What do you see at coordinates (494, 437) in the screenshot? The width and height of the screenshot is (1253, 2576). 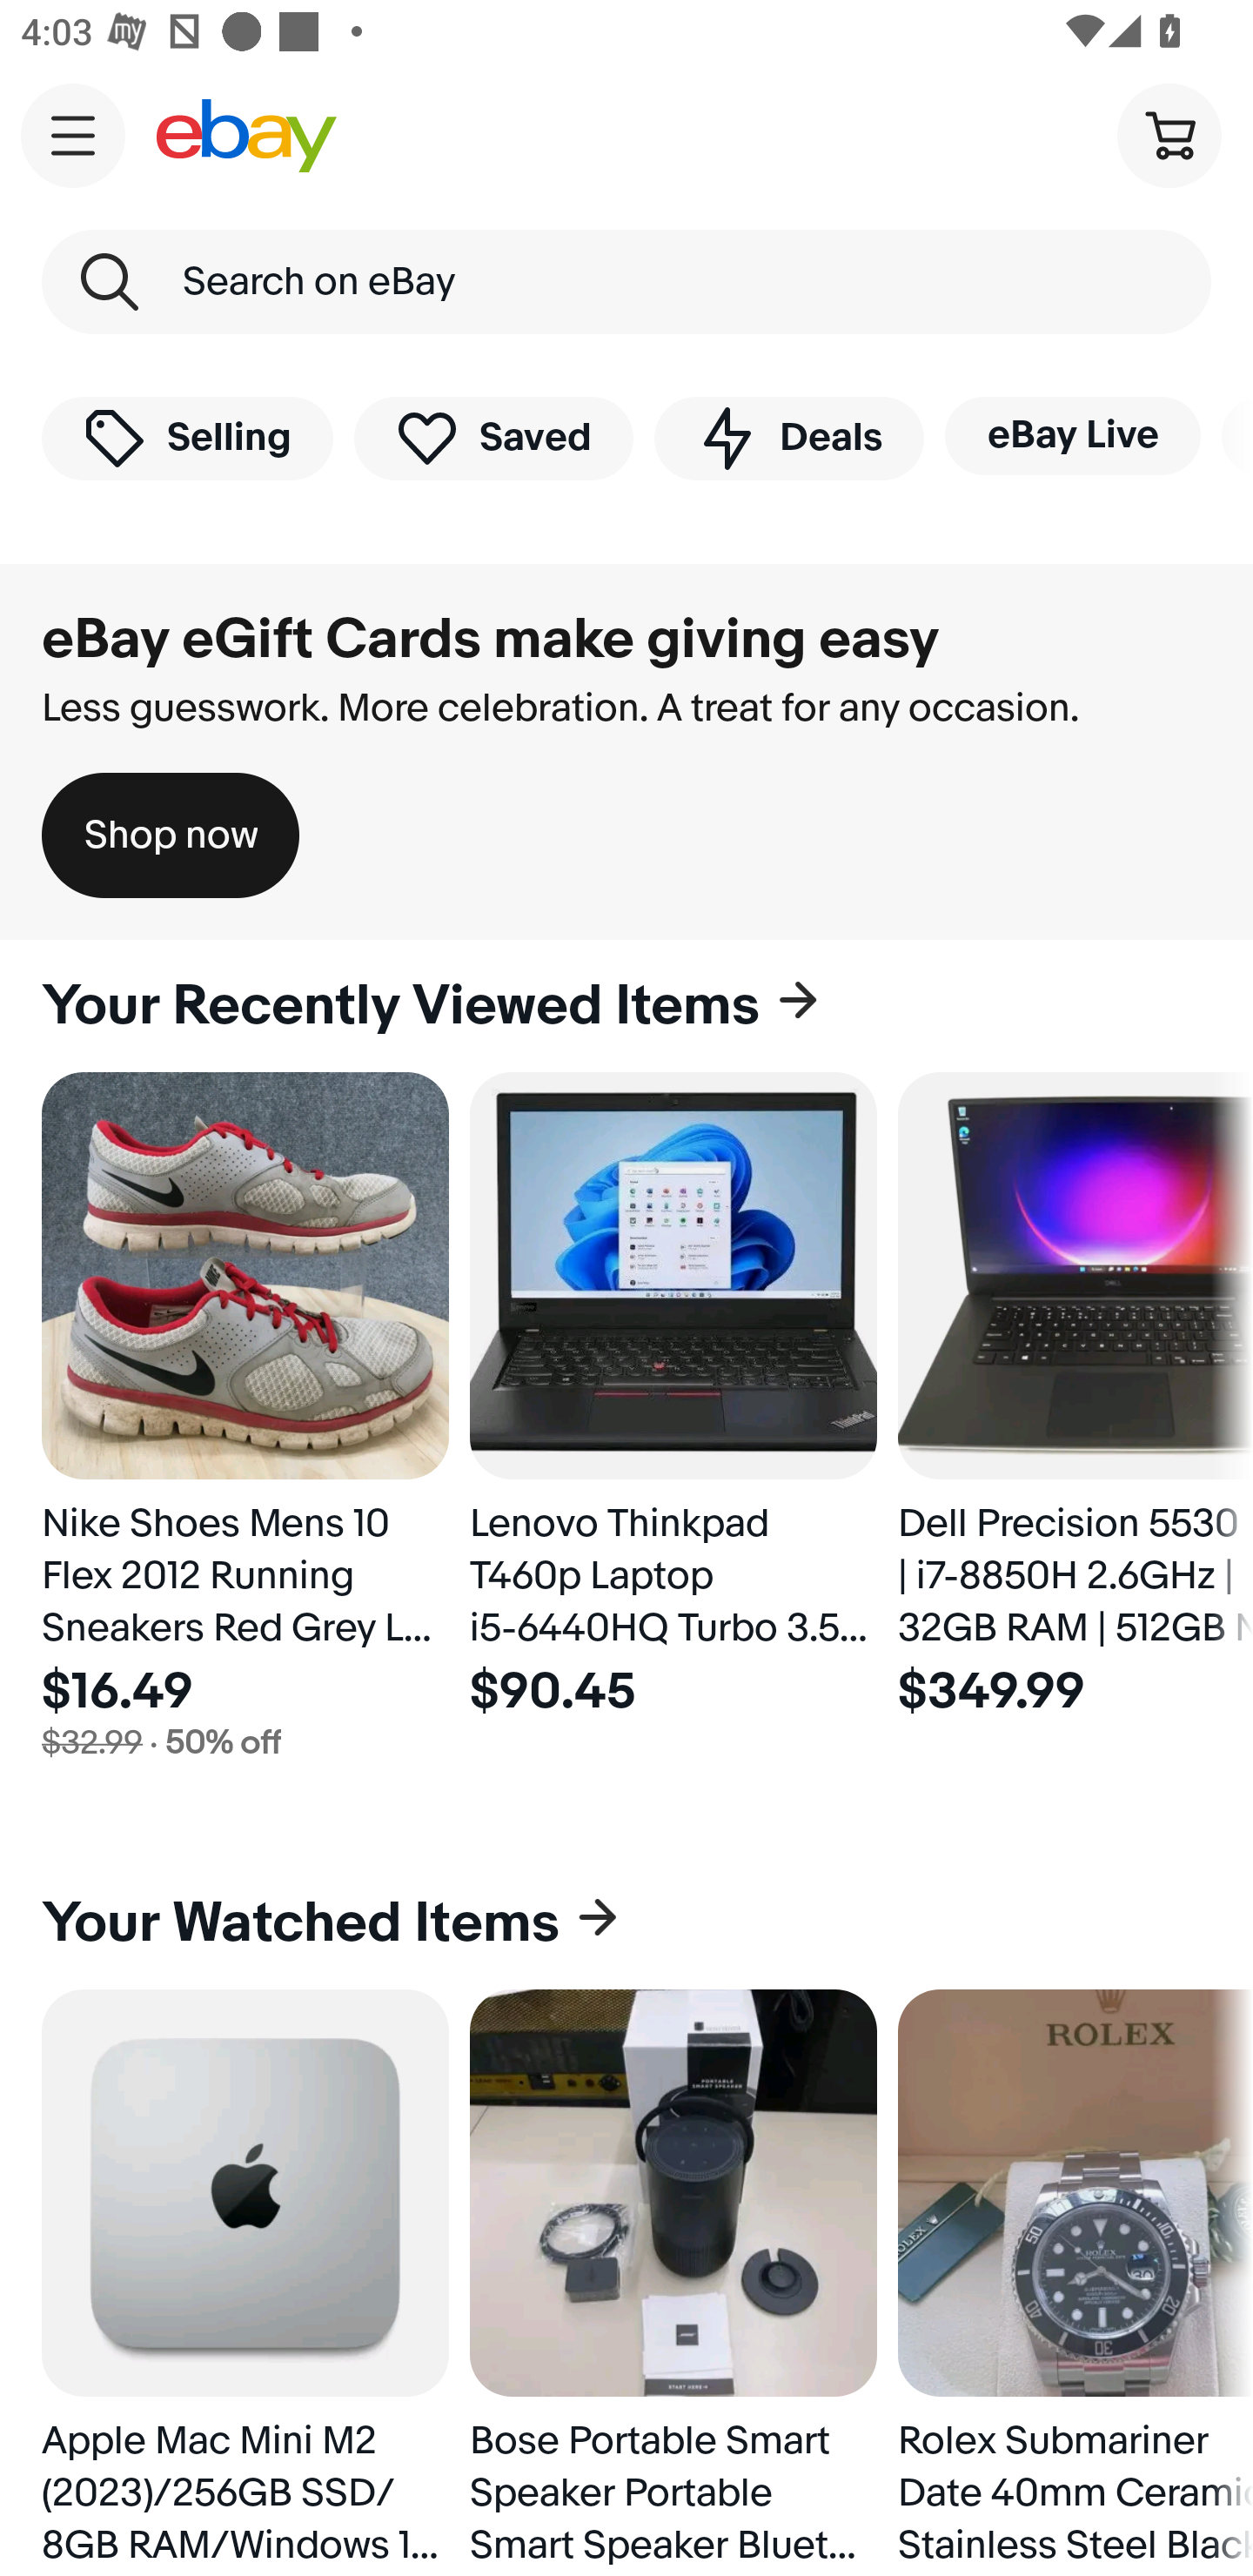 I see `Saved` at bounding box center [494, 437].